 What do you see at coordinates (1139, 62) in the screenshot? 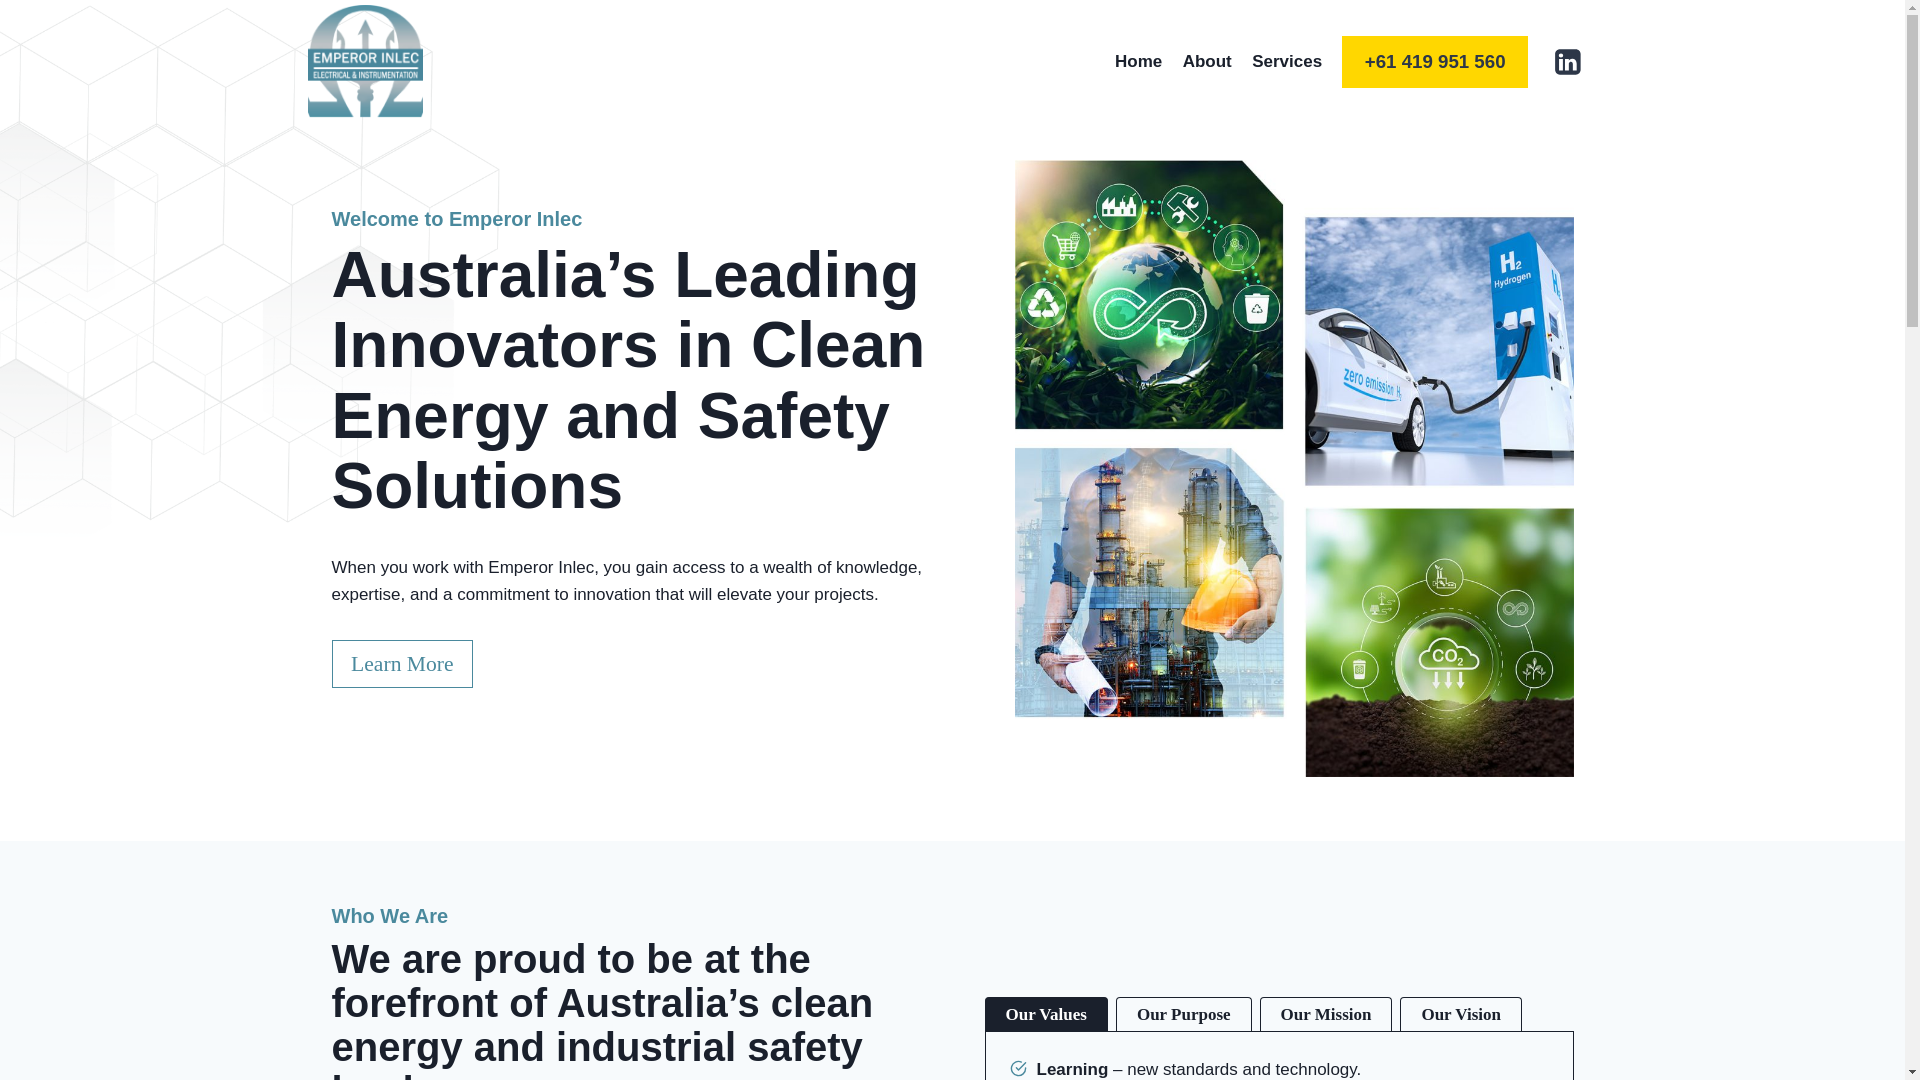
I see `Home` at bounding box center [1139, 62].